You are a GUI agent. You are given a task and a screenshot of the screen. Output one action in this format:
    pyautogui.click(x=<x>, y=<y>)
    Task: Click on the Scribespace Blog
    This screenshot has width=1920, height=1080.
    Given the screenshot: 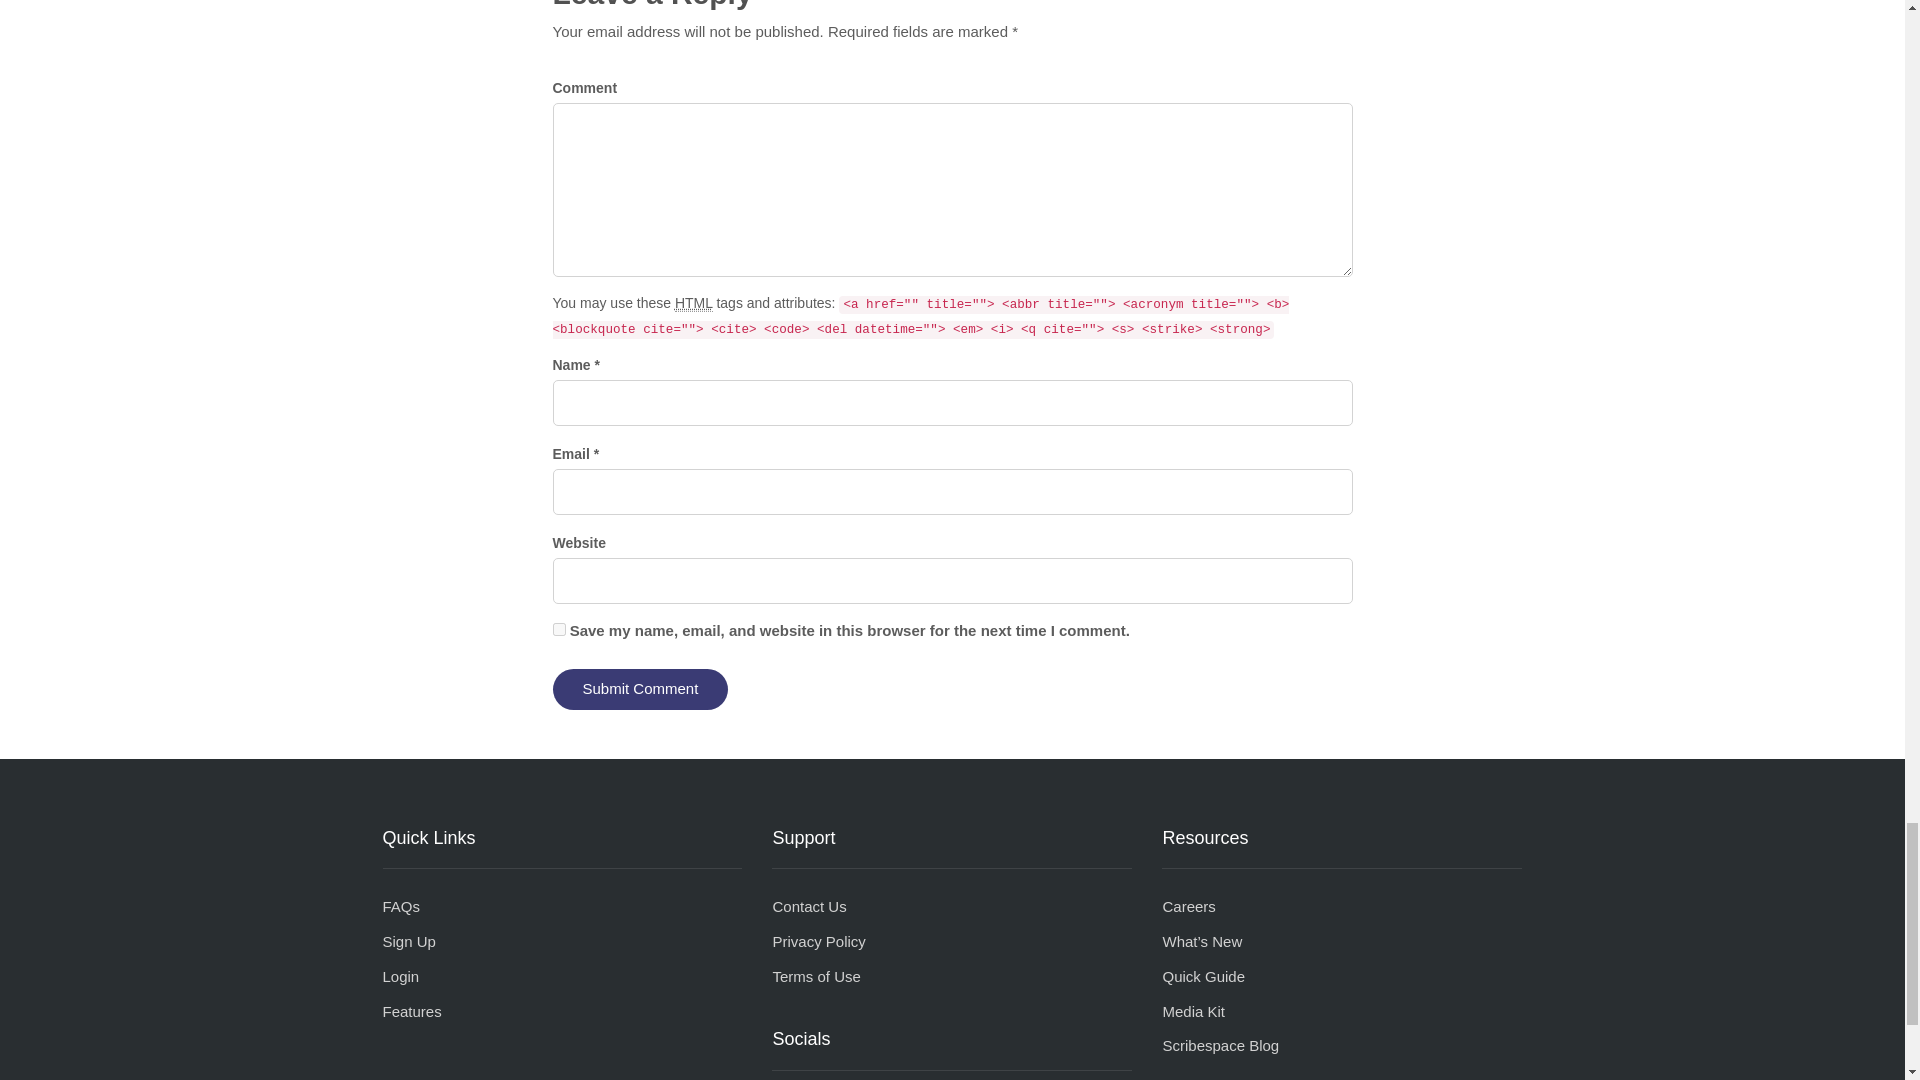 What is the action you would take?
    pyautogui.click(x=1220, y=1045)
    